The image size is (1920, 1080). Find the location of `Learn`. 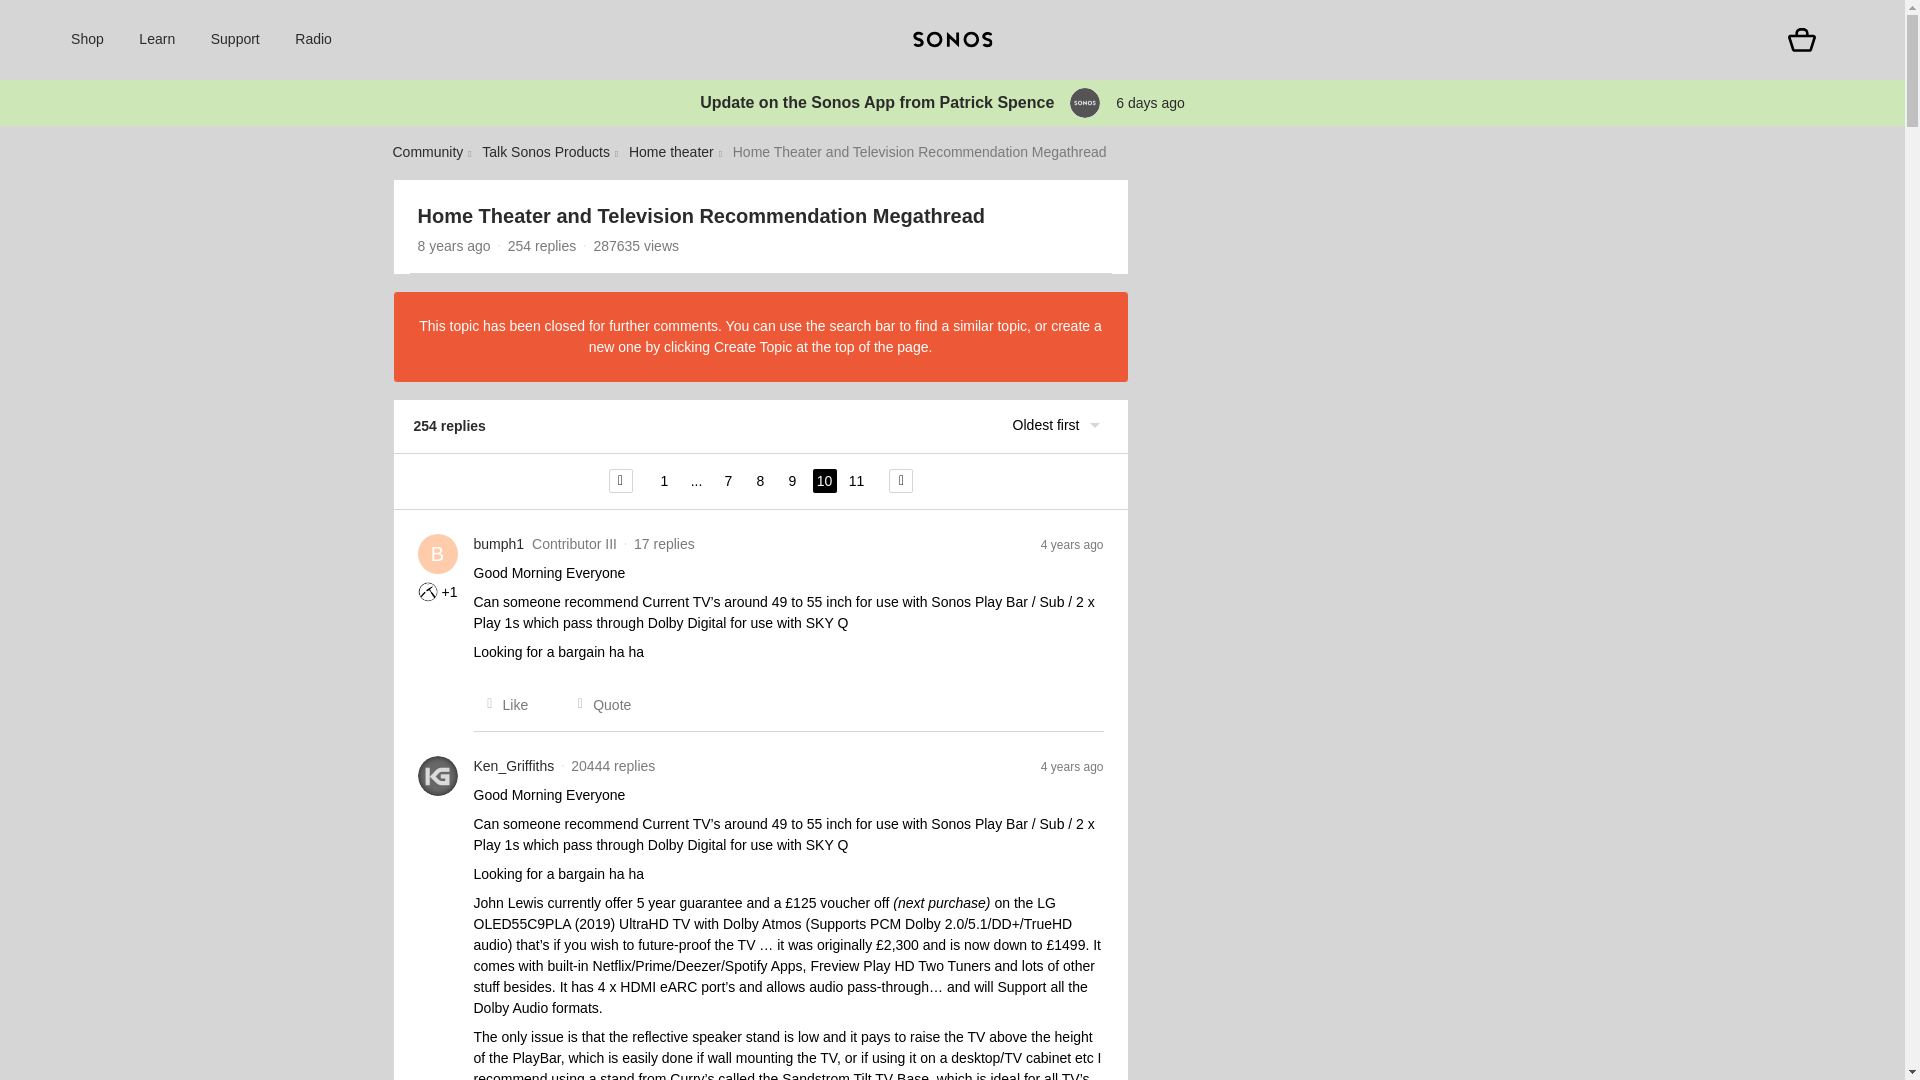

Learn is located at coordinates (156, 40).